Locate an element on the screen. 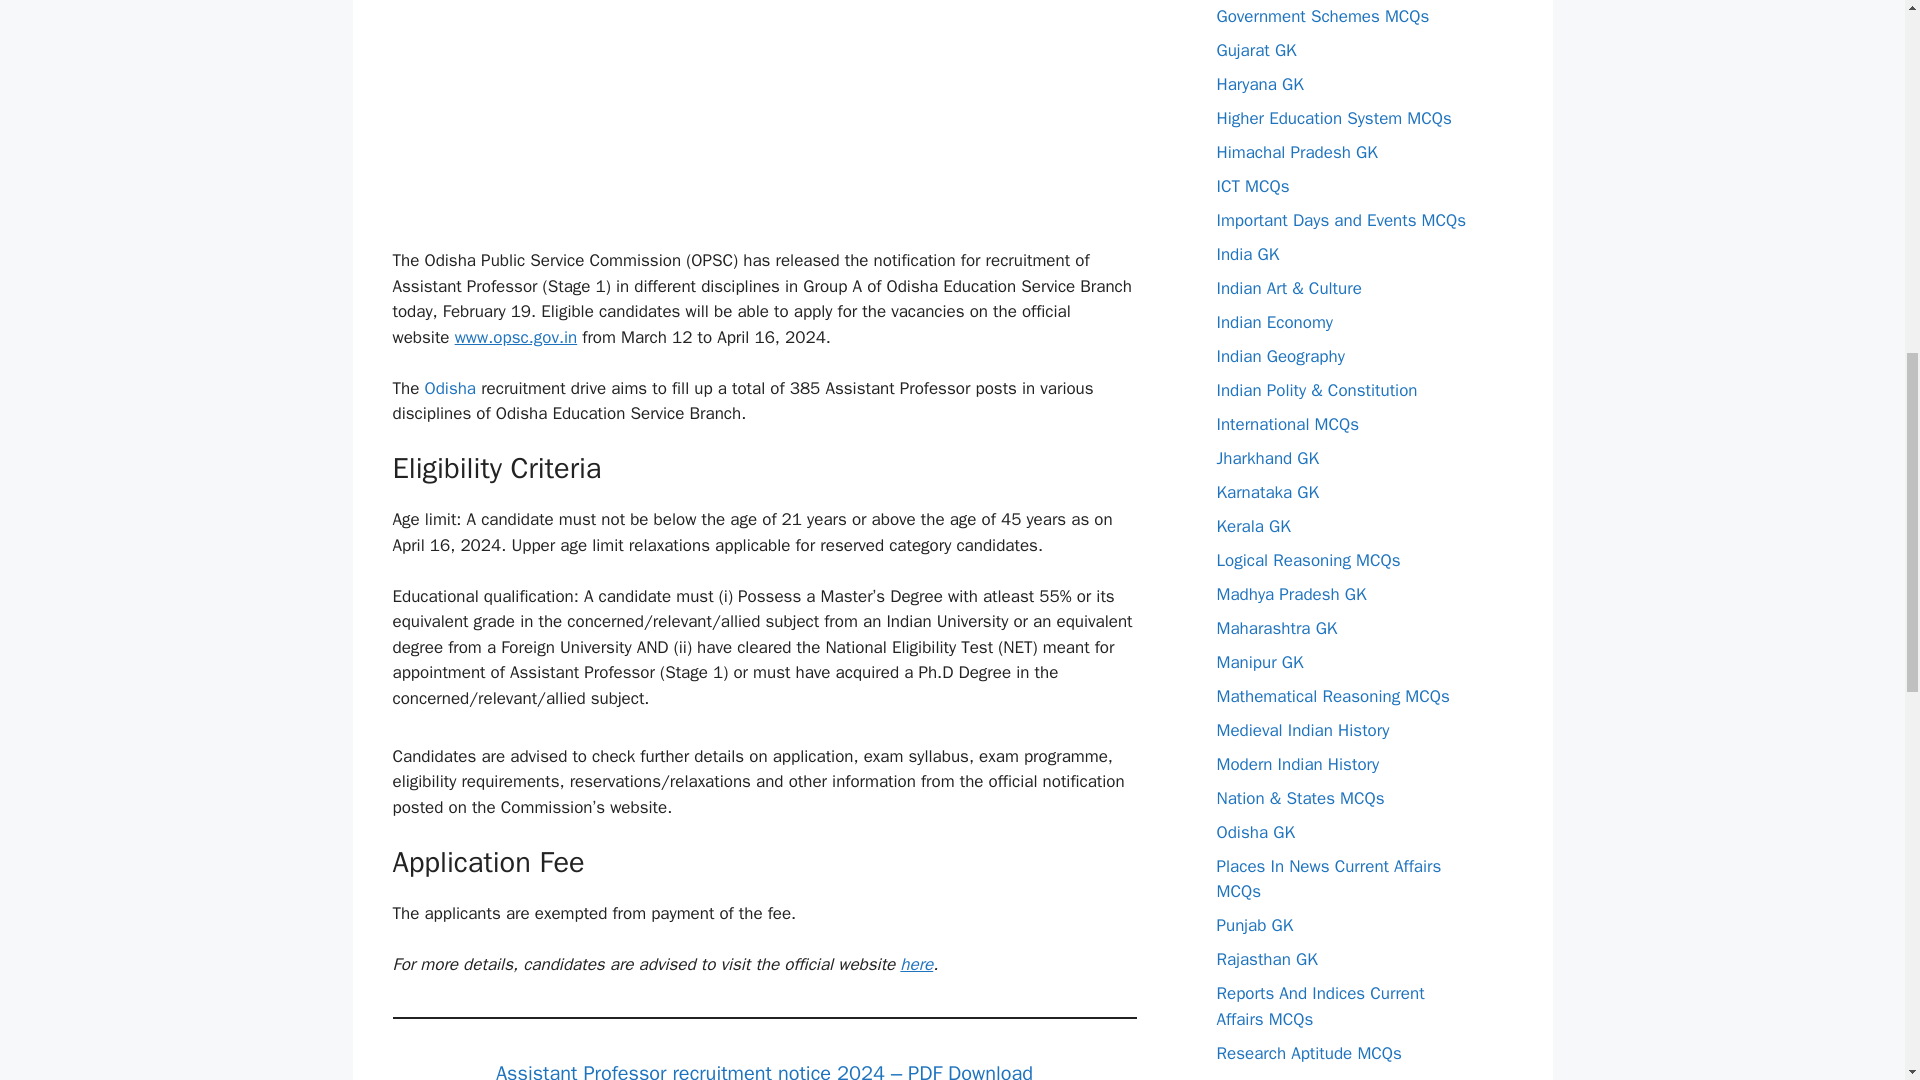  Odisha is located at coordinates (450, 388).